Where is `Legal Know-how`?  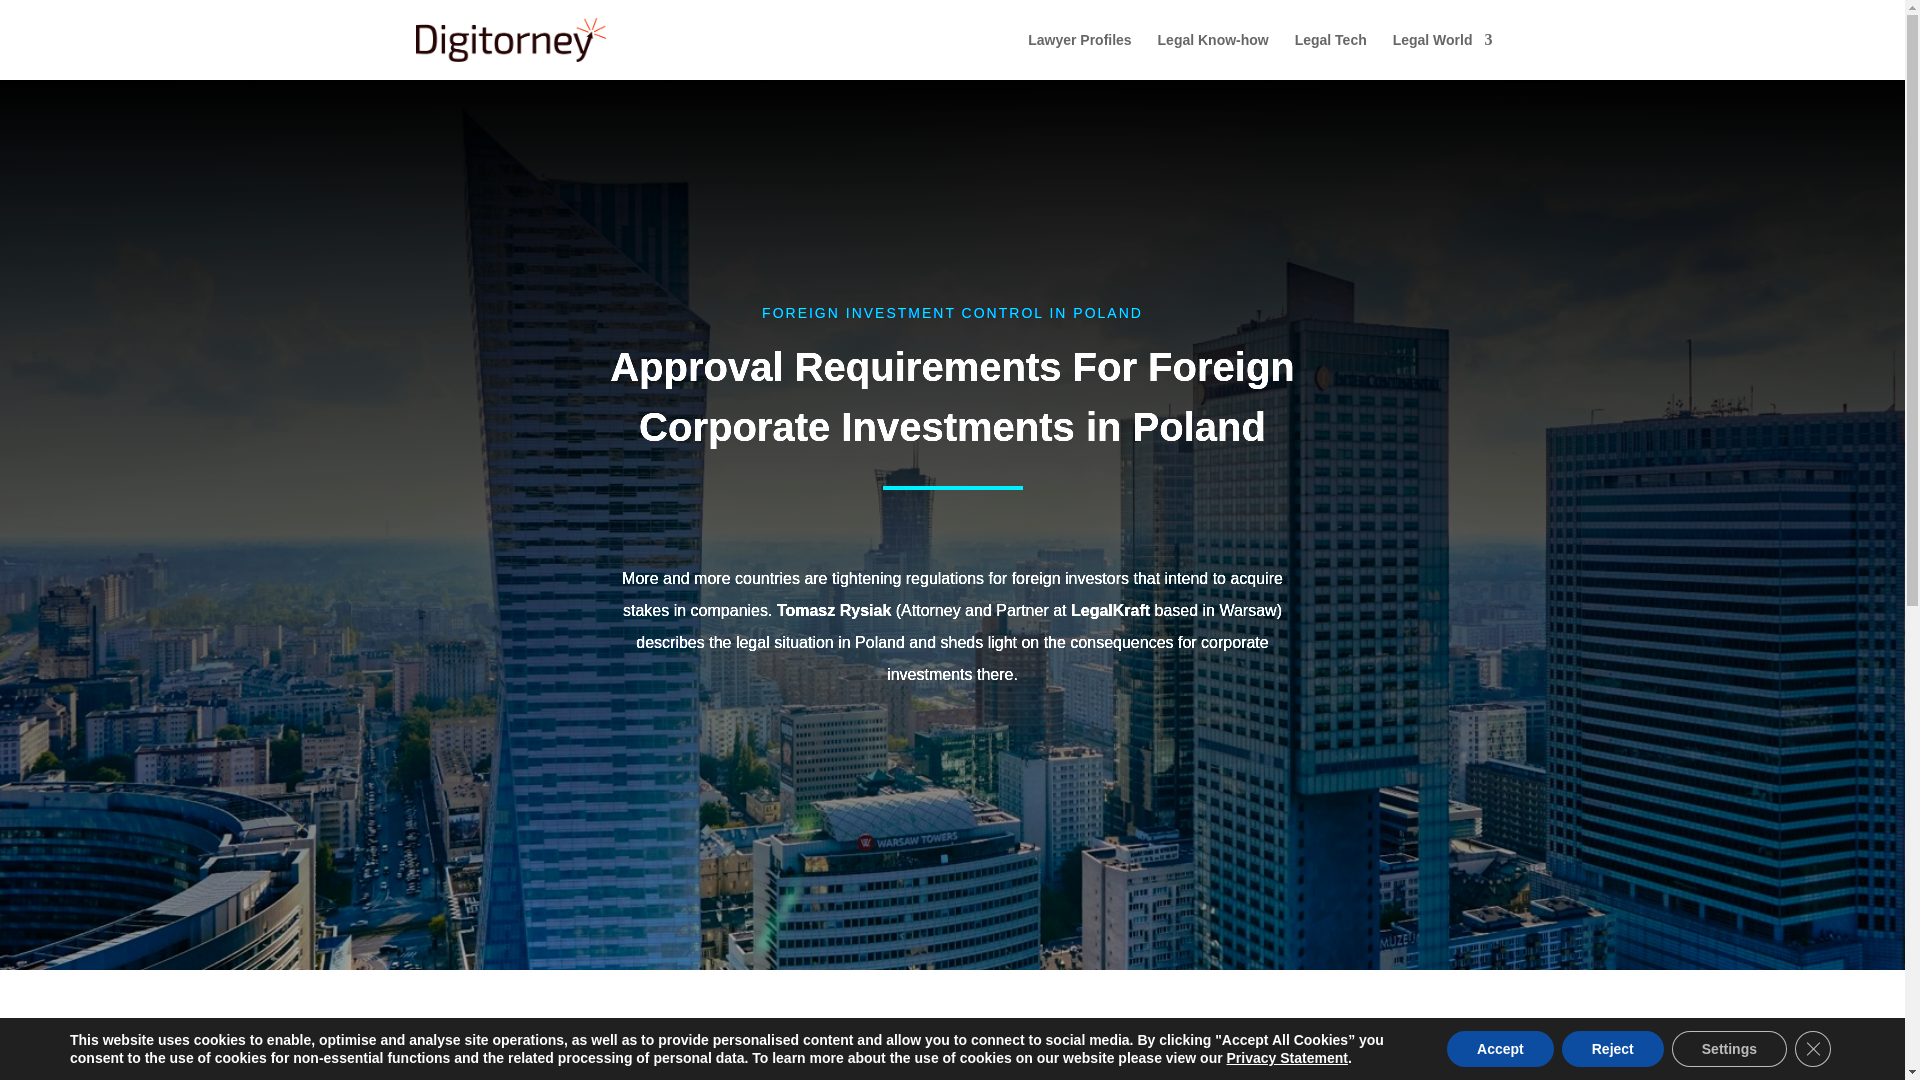
Legal Know-how is located at coordinates (1213, 56).